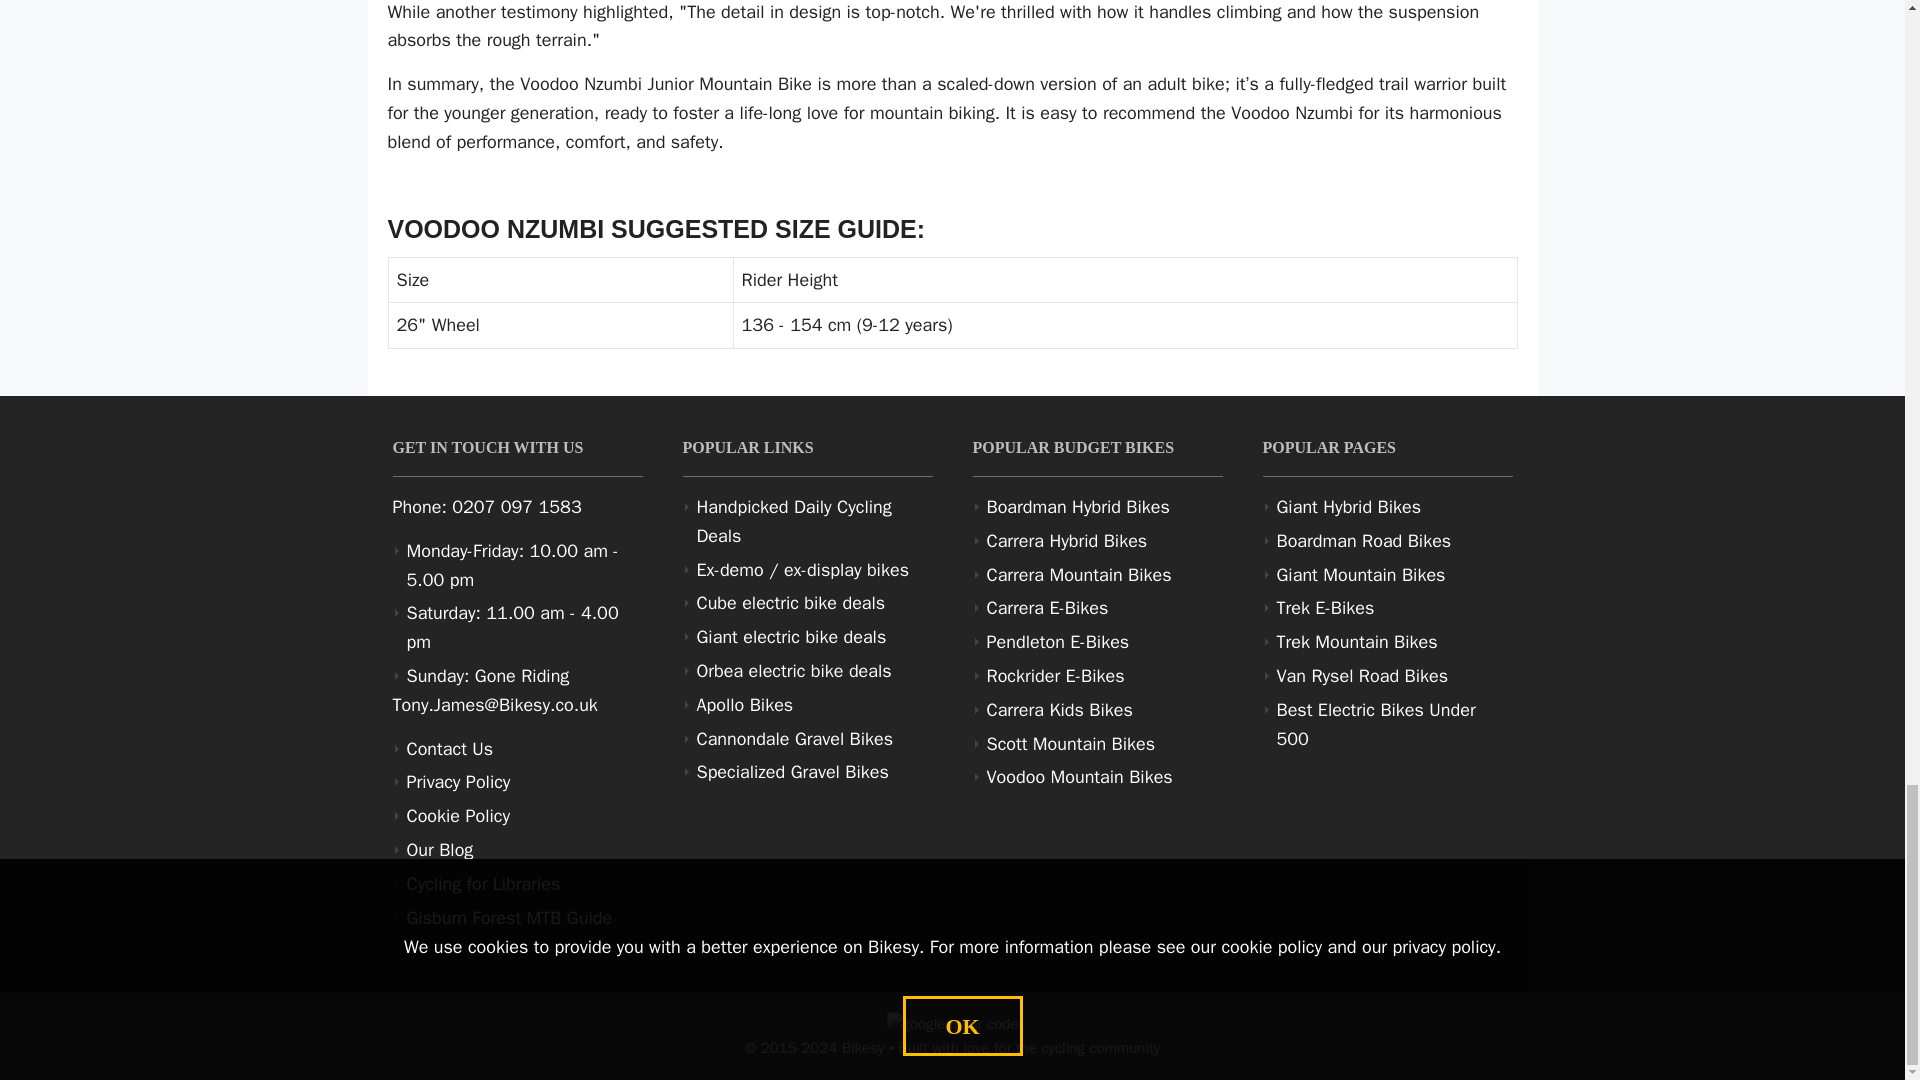 This screenshot has height=1080, width=1920. What do you see at coordinates (792, 520) in the screenshot?
I see `Handpicked Daily Cycling Deals` at bounding box center [792, 520].